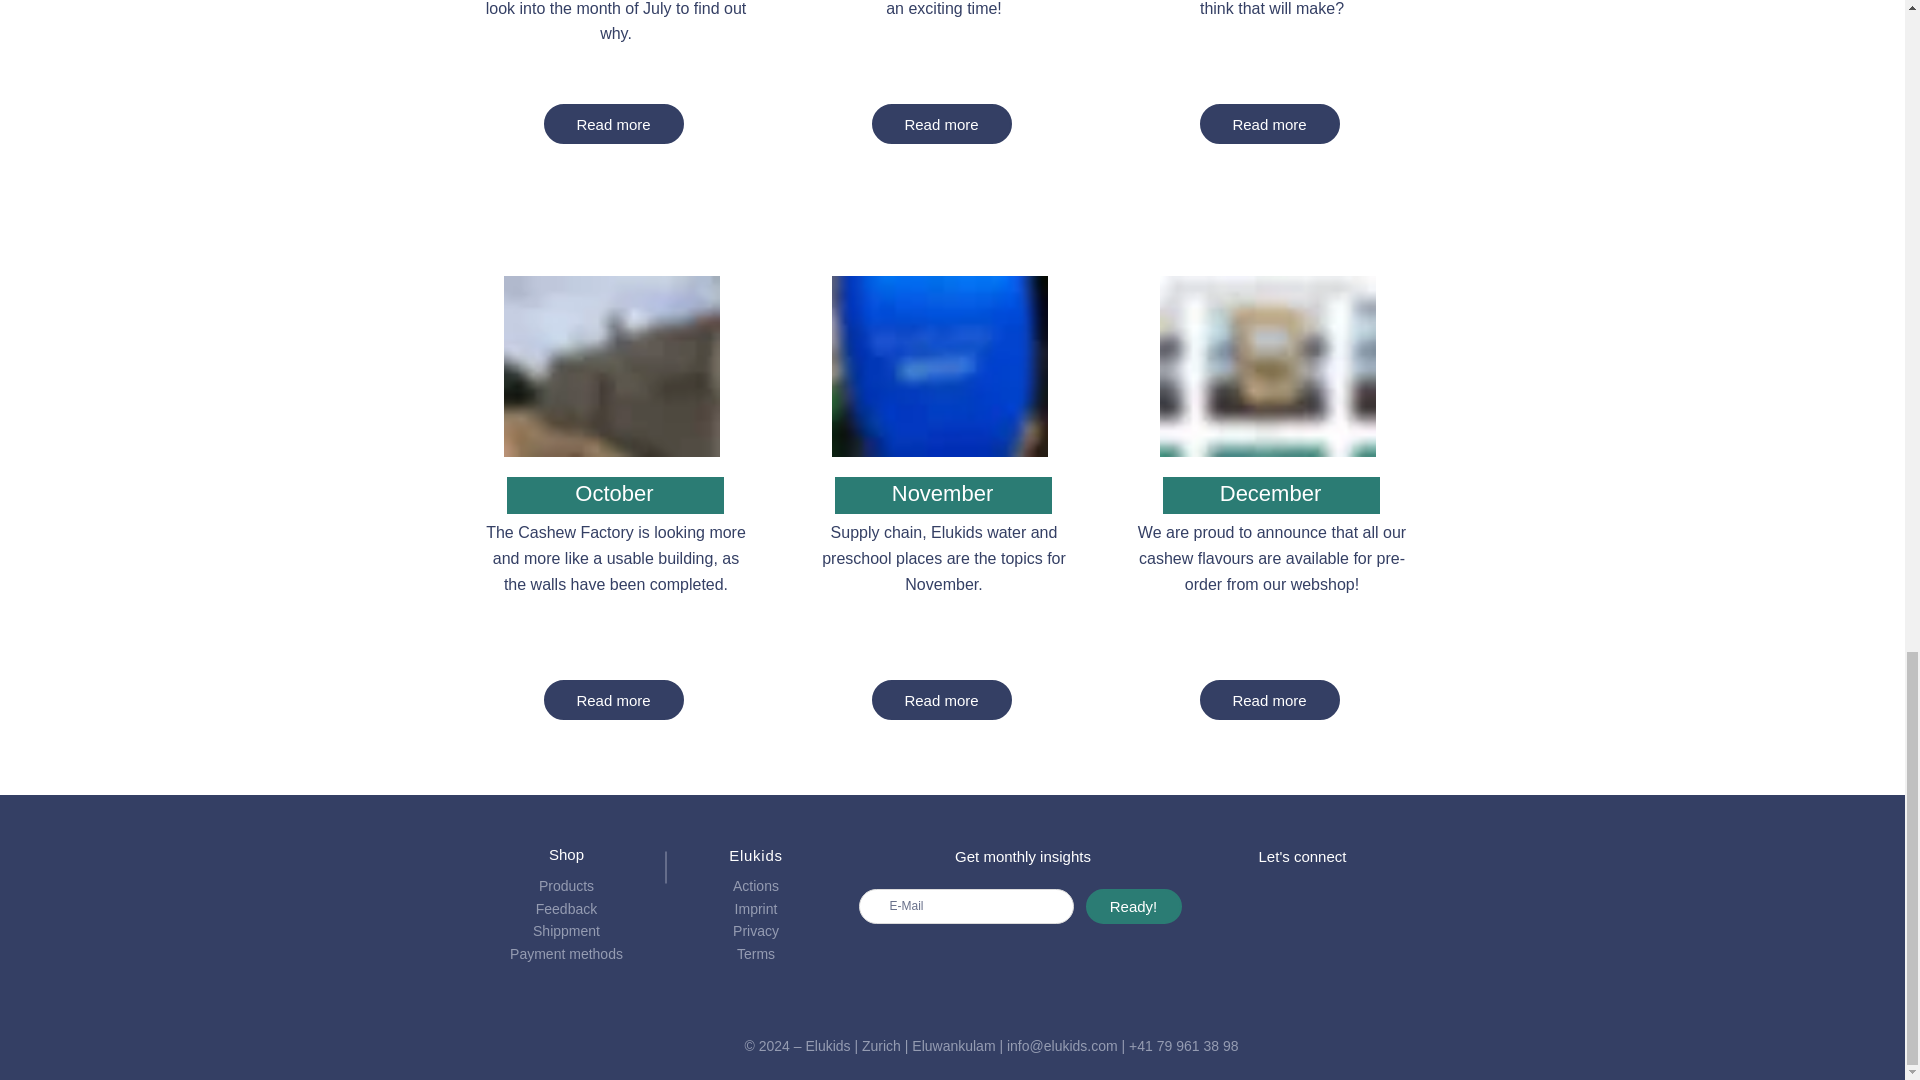 This screenshot has height=1080, width=1920. Describe the element at coordinates (756, 886) in the screenshot. I see `Actions` at that location.